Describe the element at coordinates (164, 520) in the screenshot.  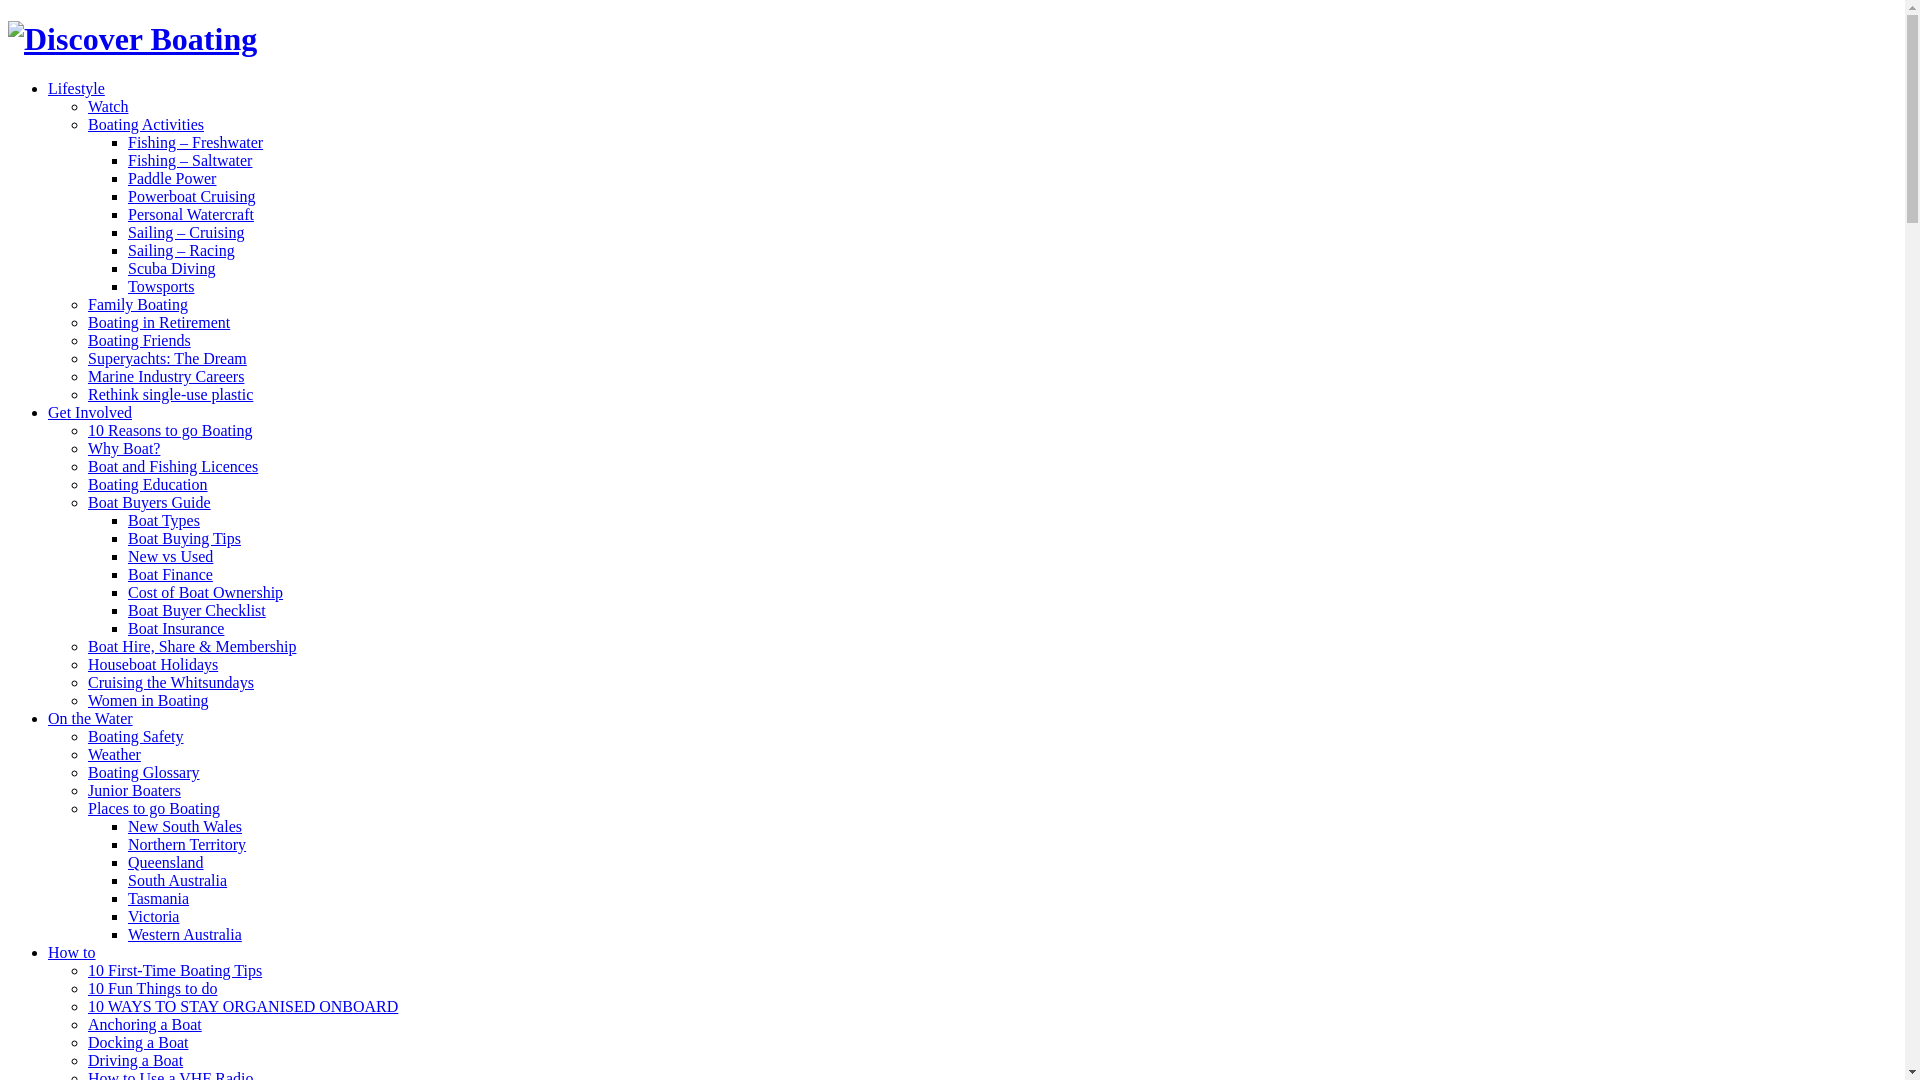
I see `Boat Types` at that location.